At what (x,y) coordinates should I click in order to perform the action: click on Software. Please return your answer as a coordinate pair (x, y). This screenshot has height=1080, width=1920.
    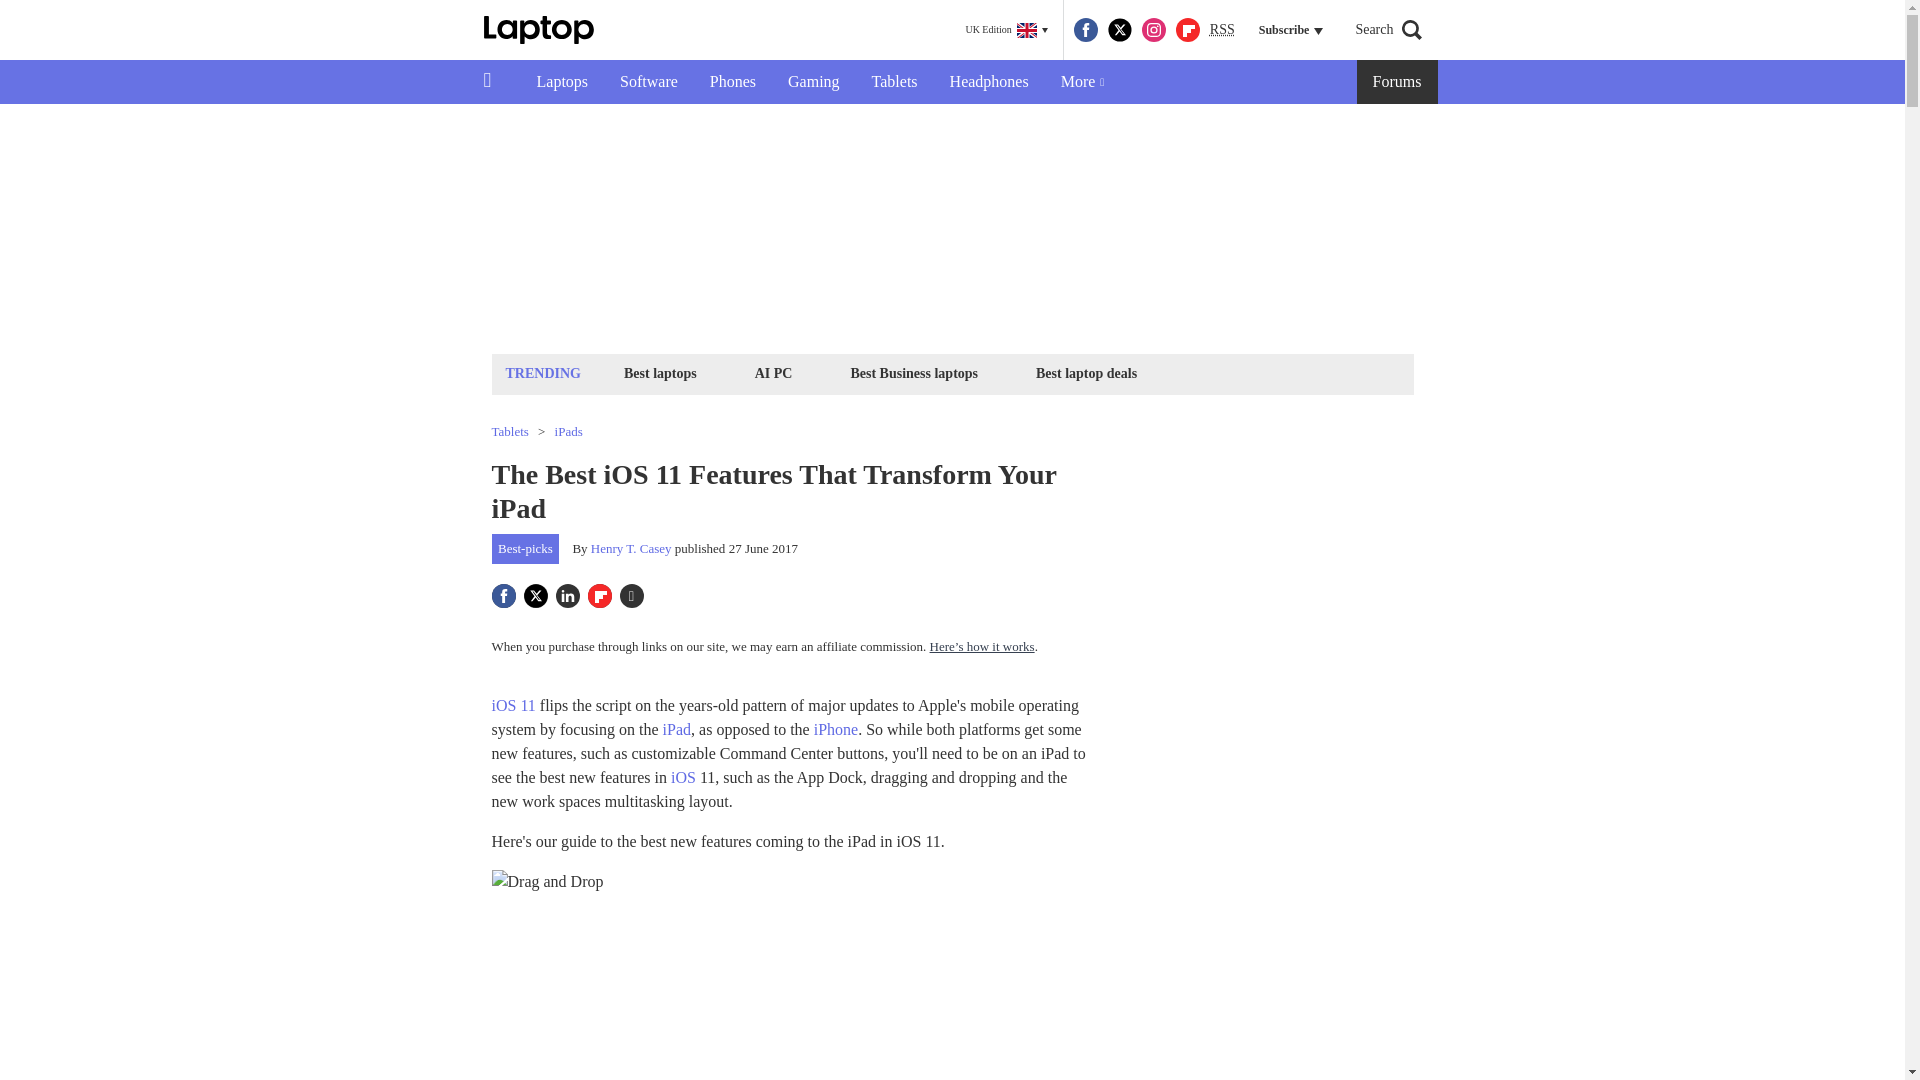
    Looking at the image, I should click on (648, 82).